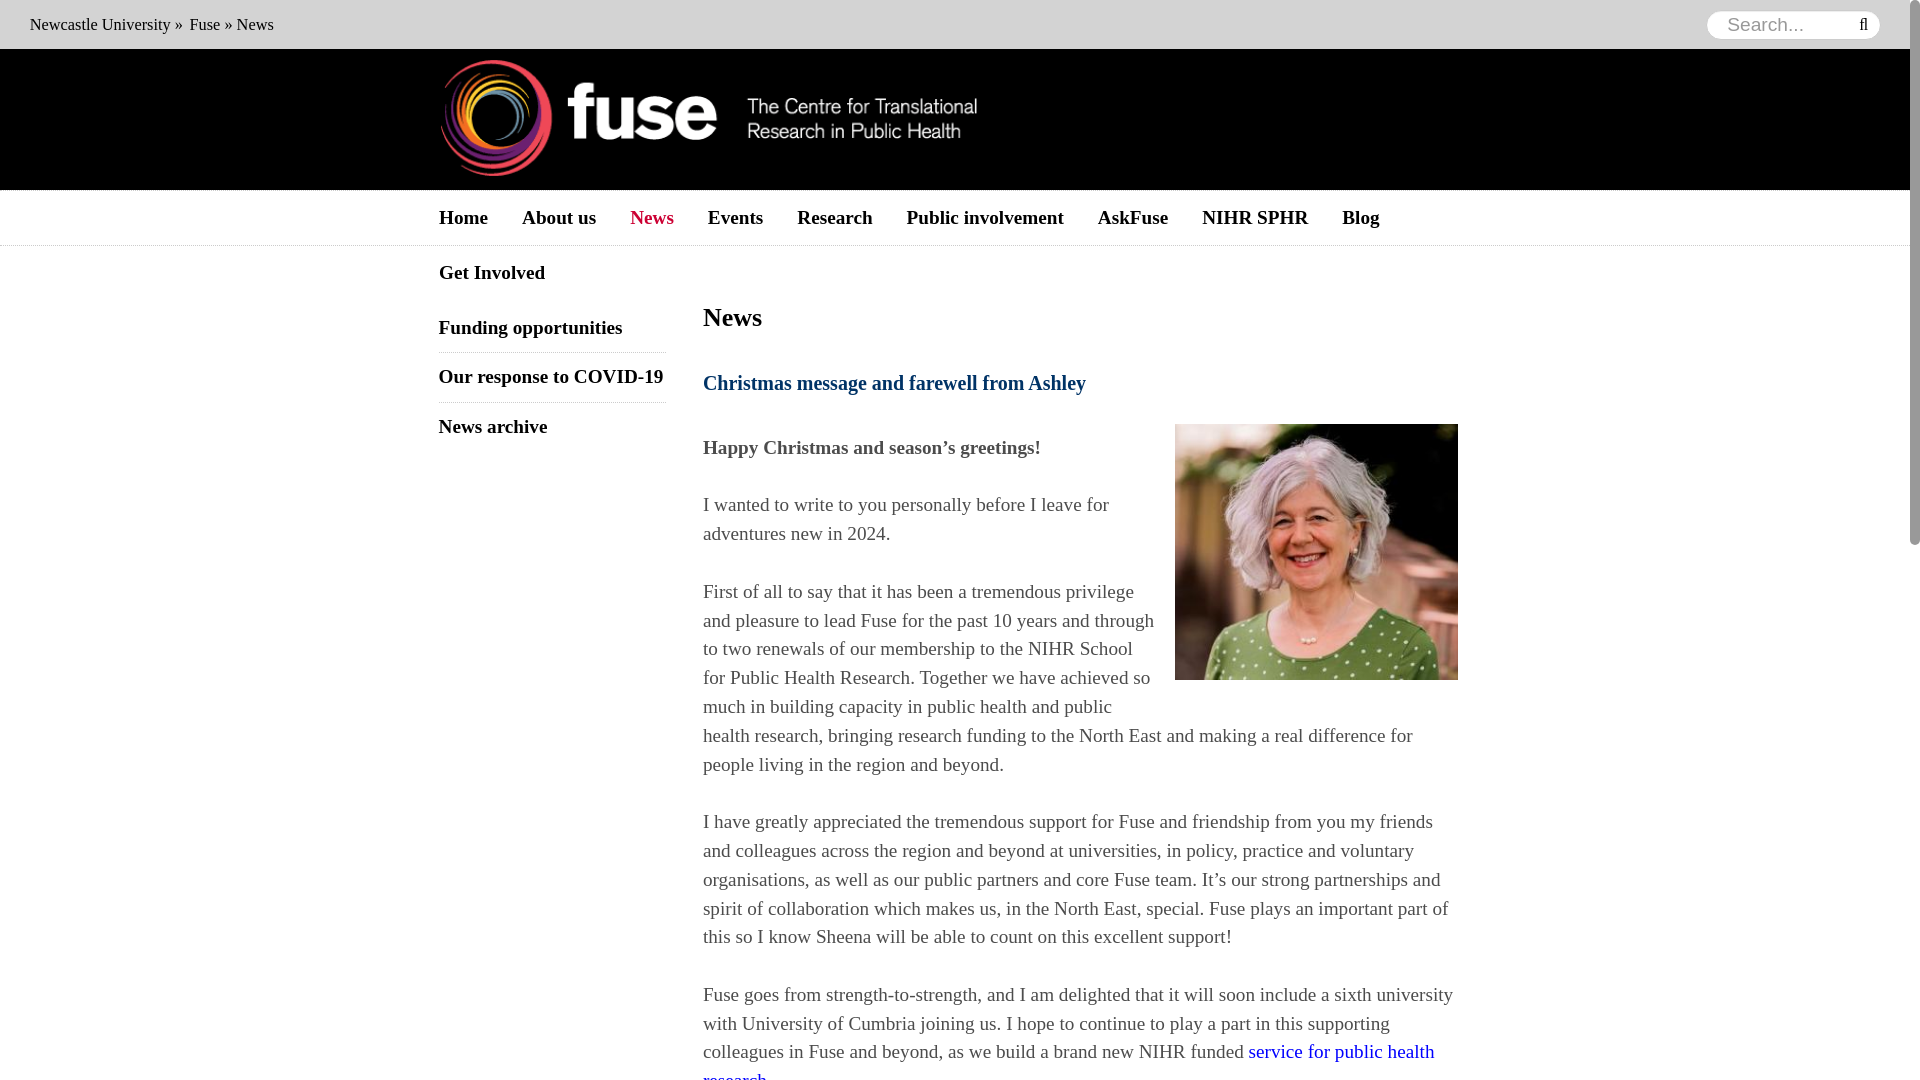 The width and height of the screenshot is (1920, 1080). I want to click on Fuse, so click(204, 24).